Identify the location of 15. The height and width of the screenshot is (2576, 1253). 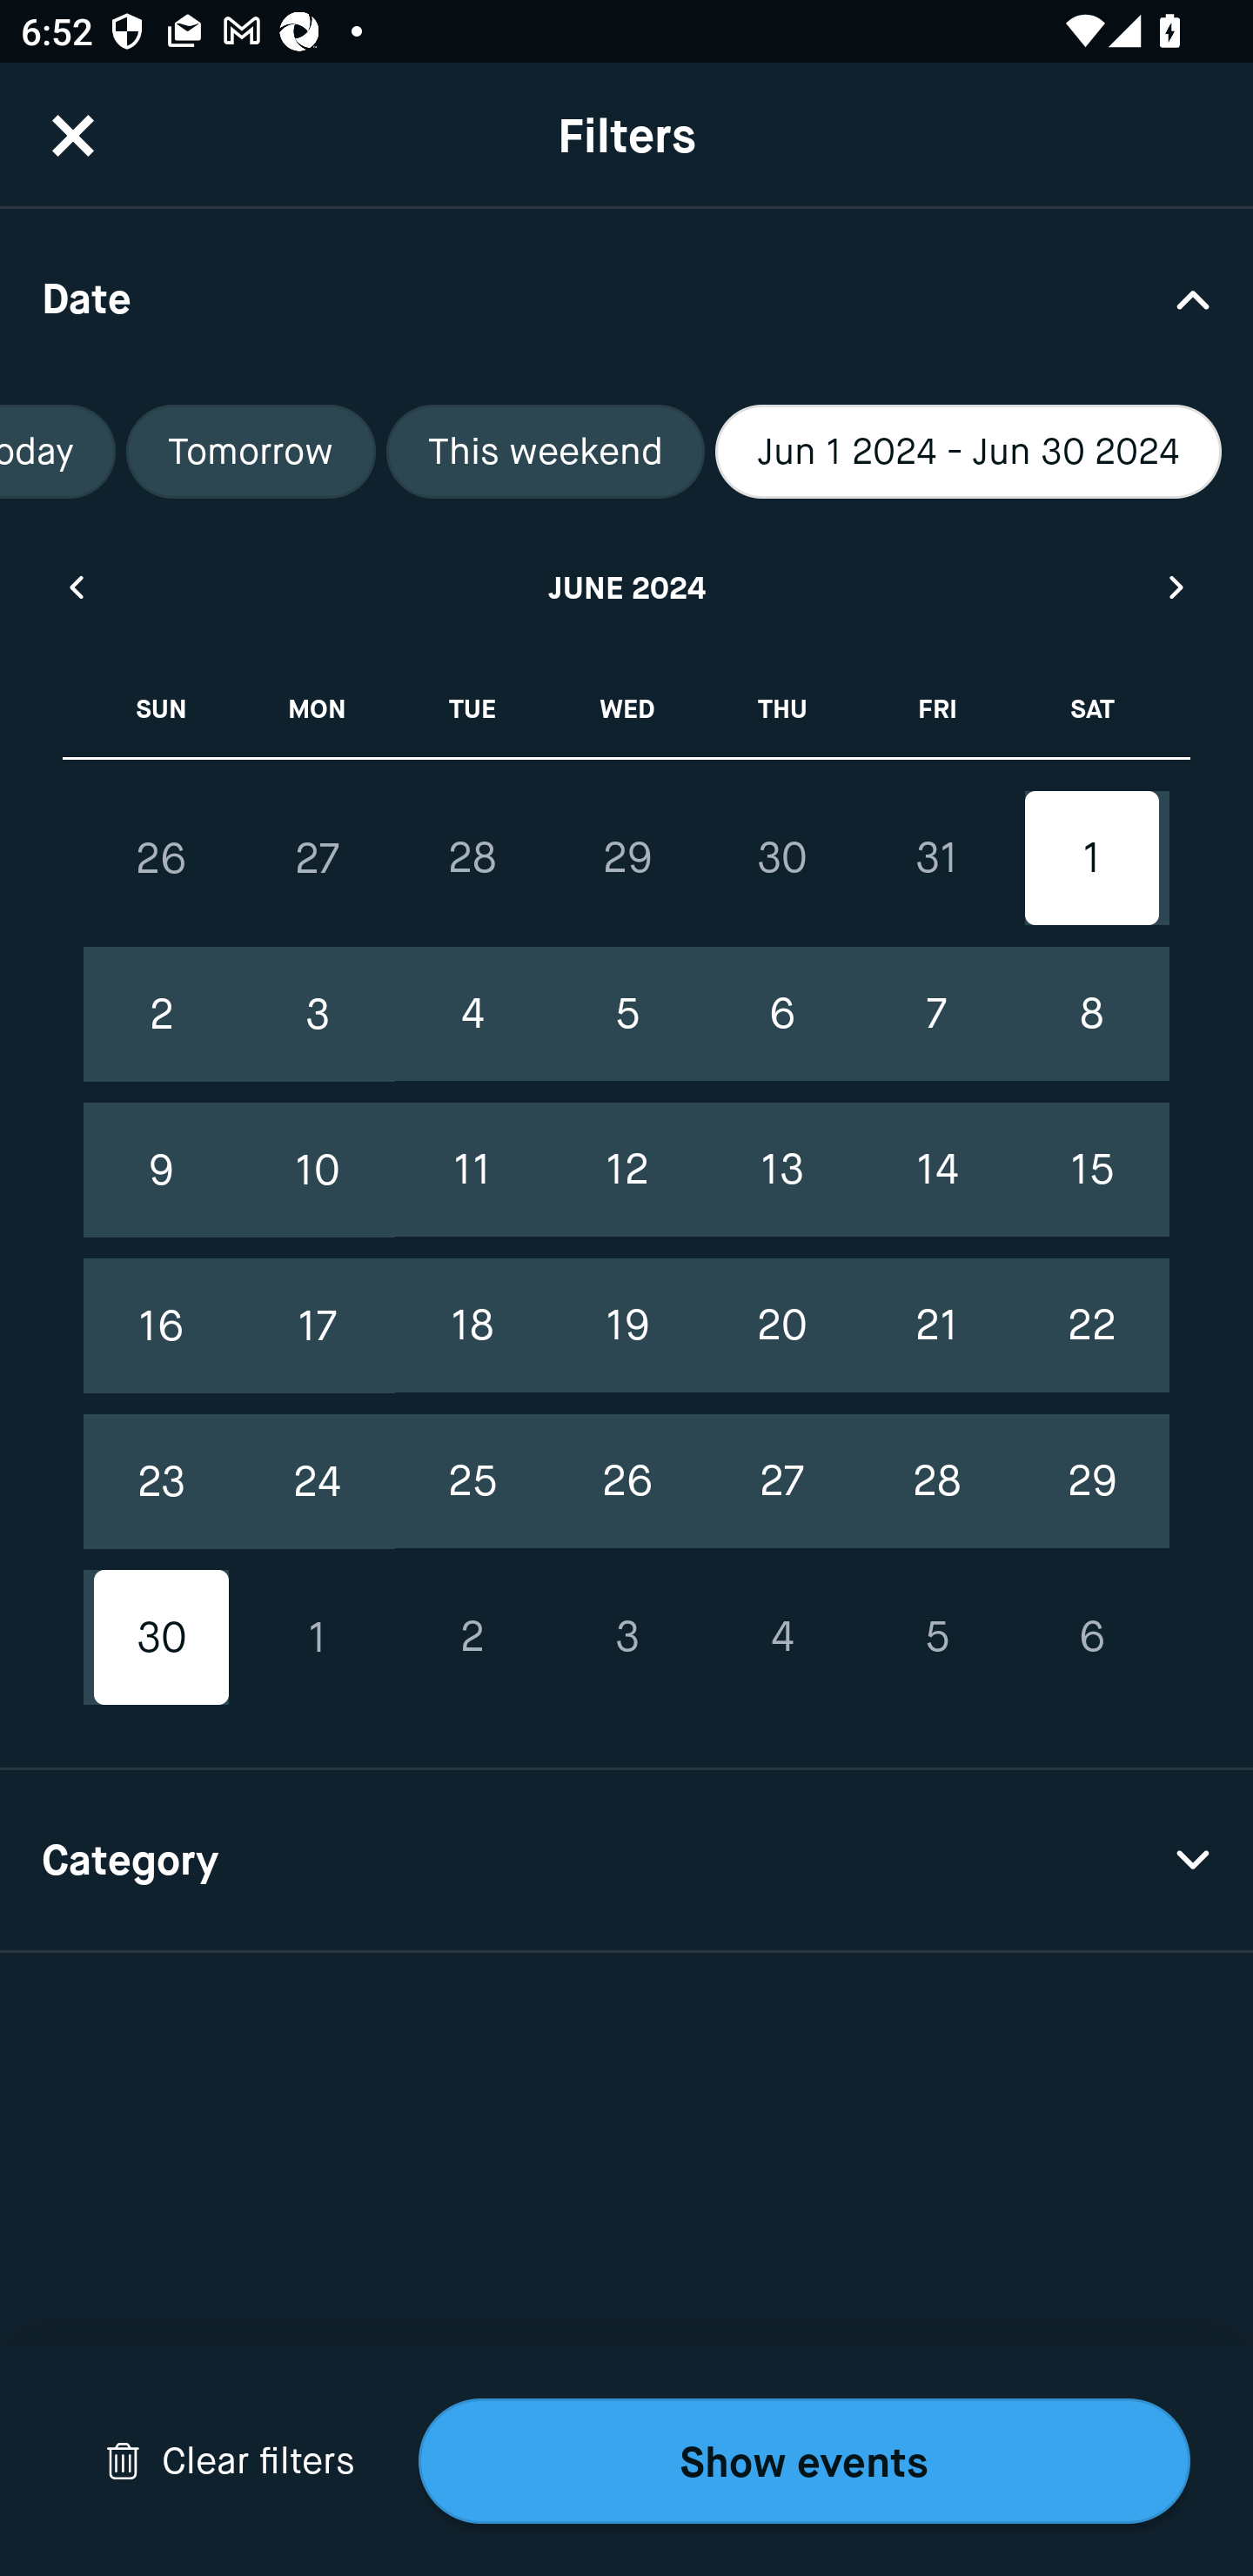
(1091, 1170).